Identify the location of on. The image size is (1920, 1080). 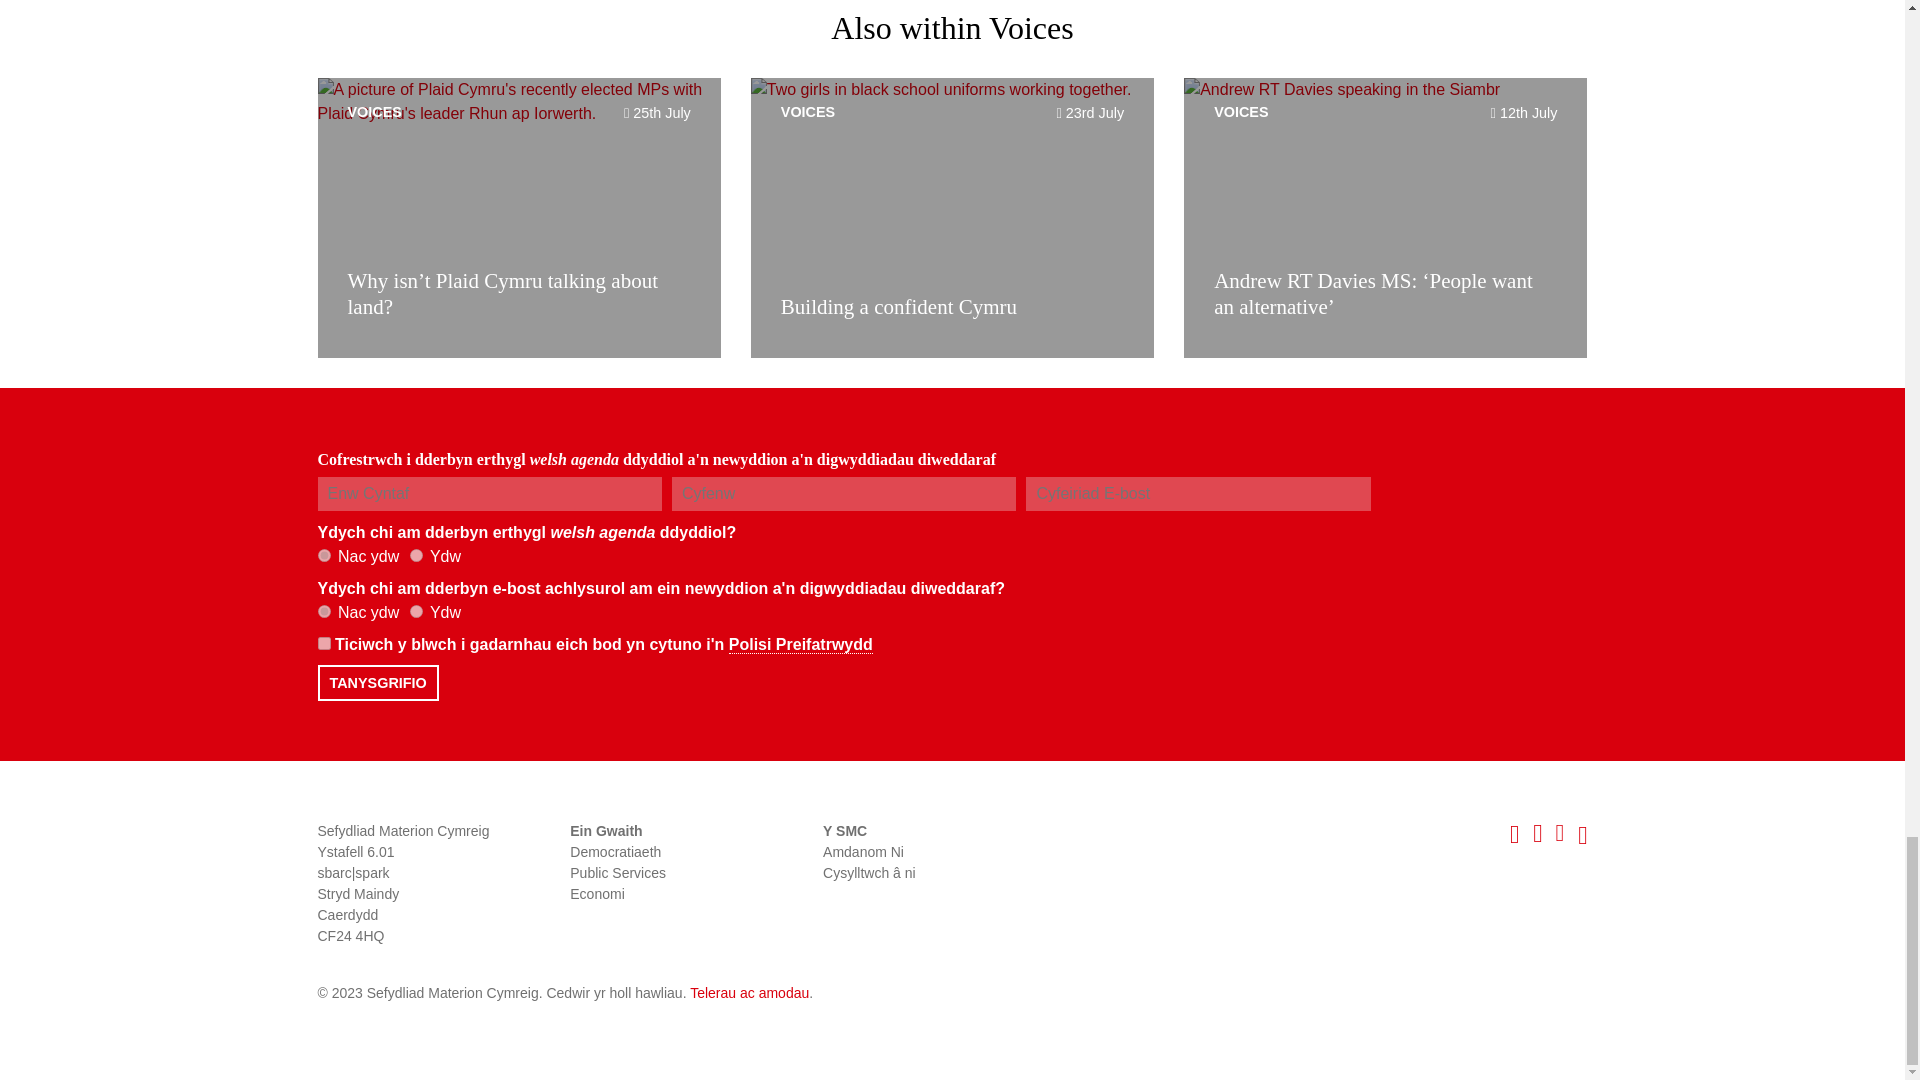
(324, 644).